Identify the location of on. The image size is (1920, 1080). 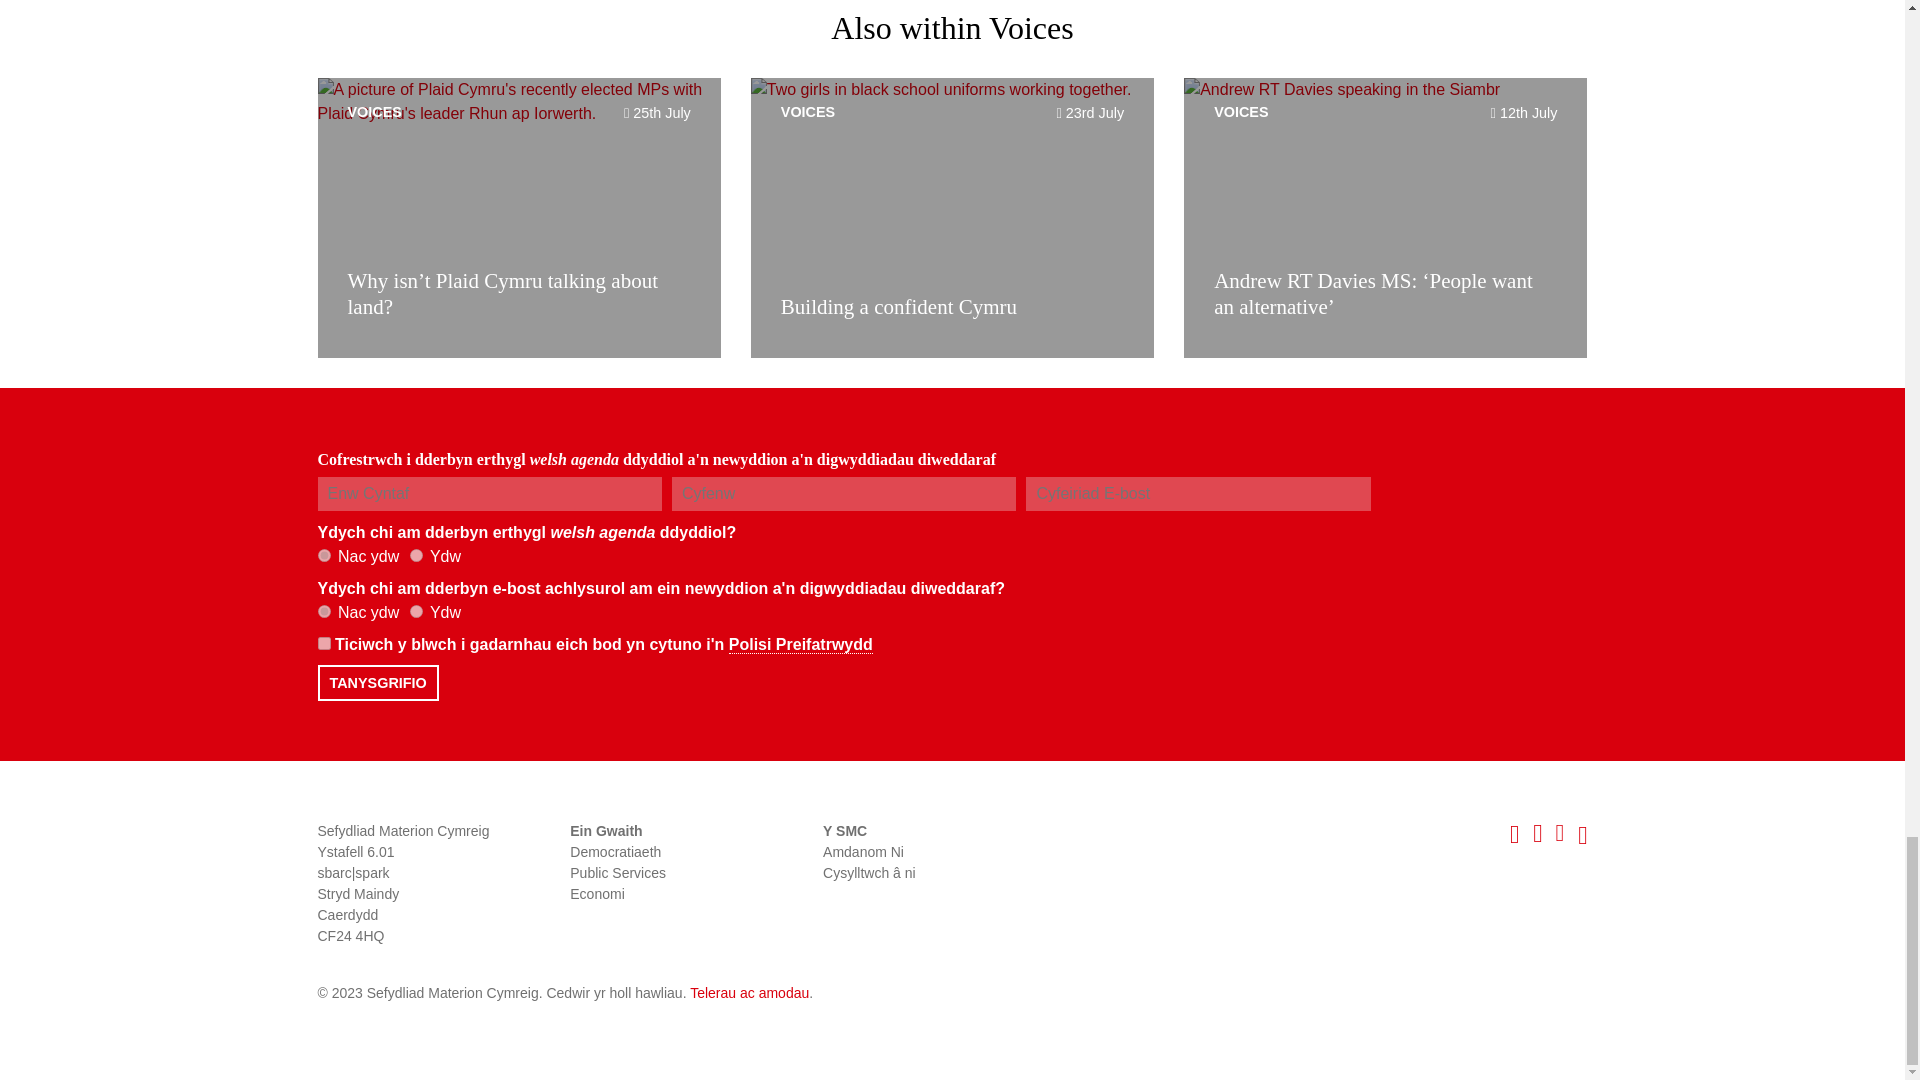
(324, 644).